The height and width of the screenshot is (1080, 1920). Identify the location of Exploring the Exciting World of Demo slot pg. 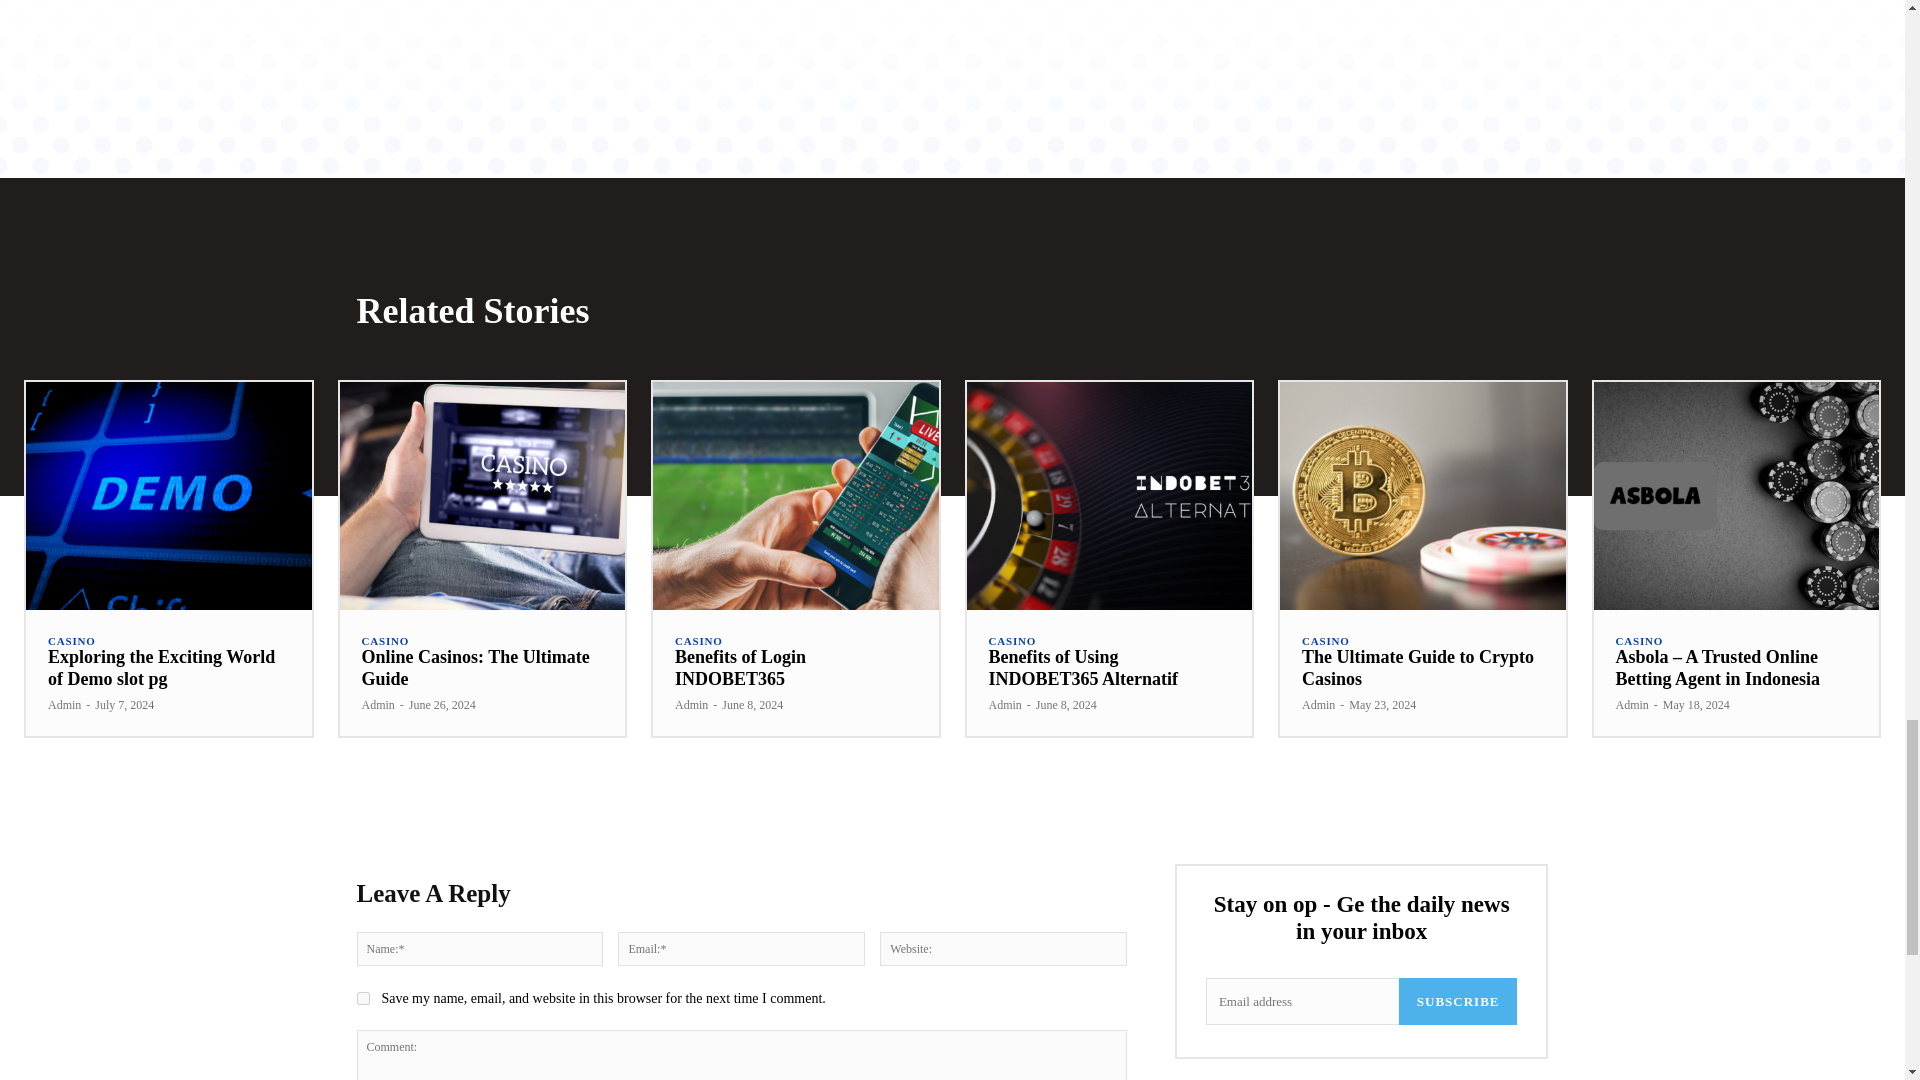
(168, 496).